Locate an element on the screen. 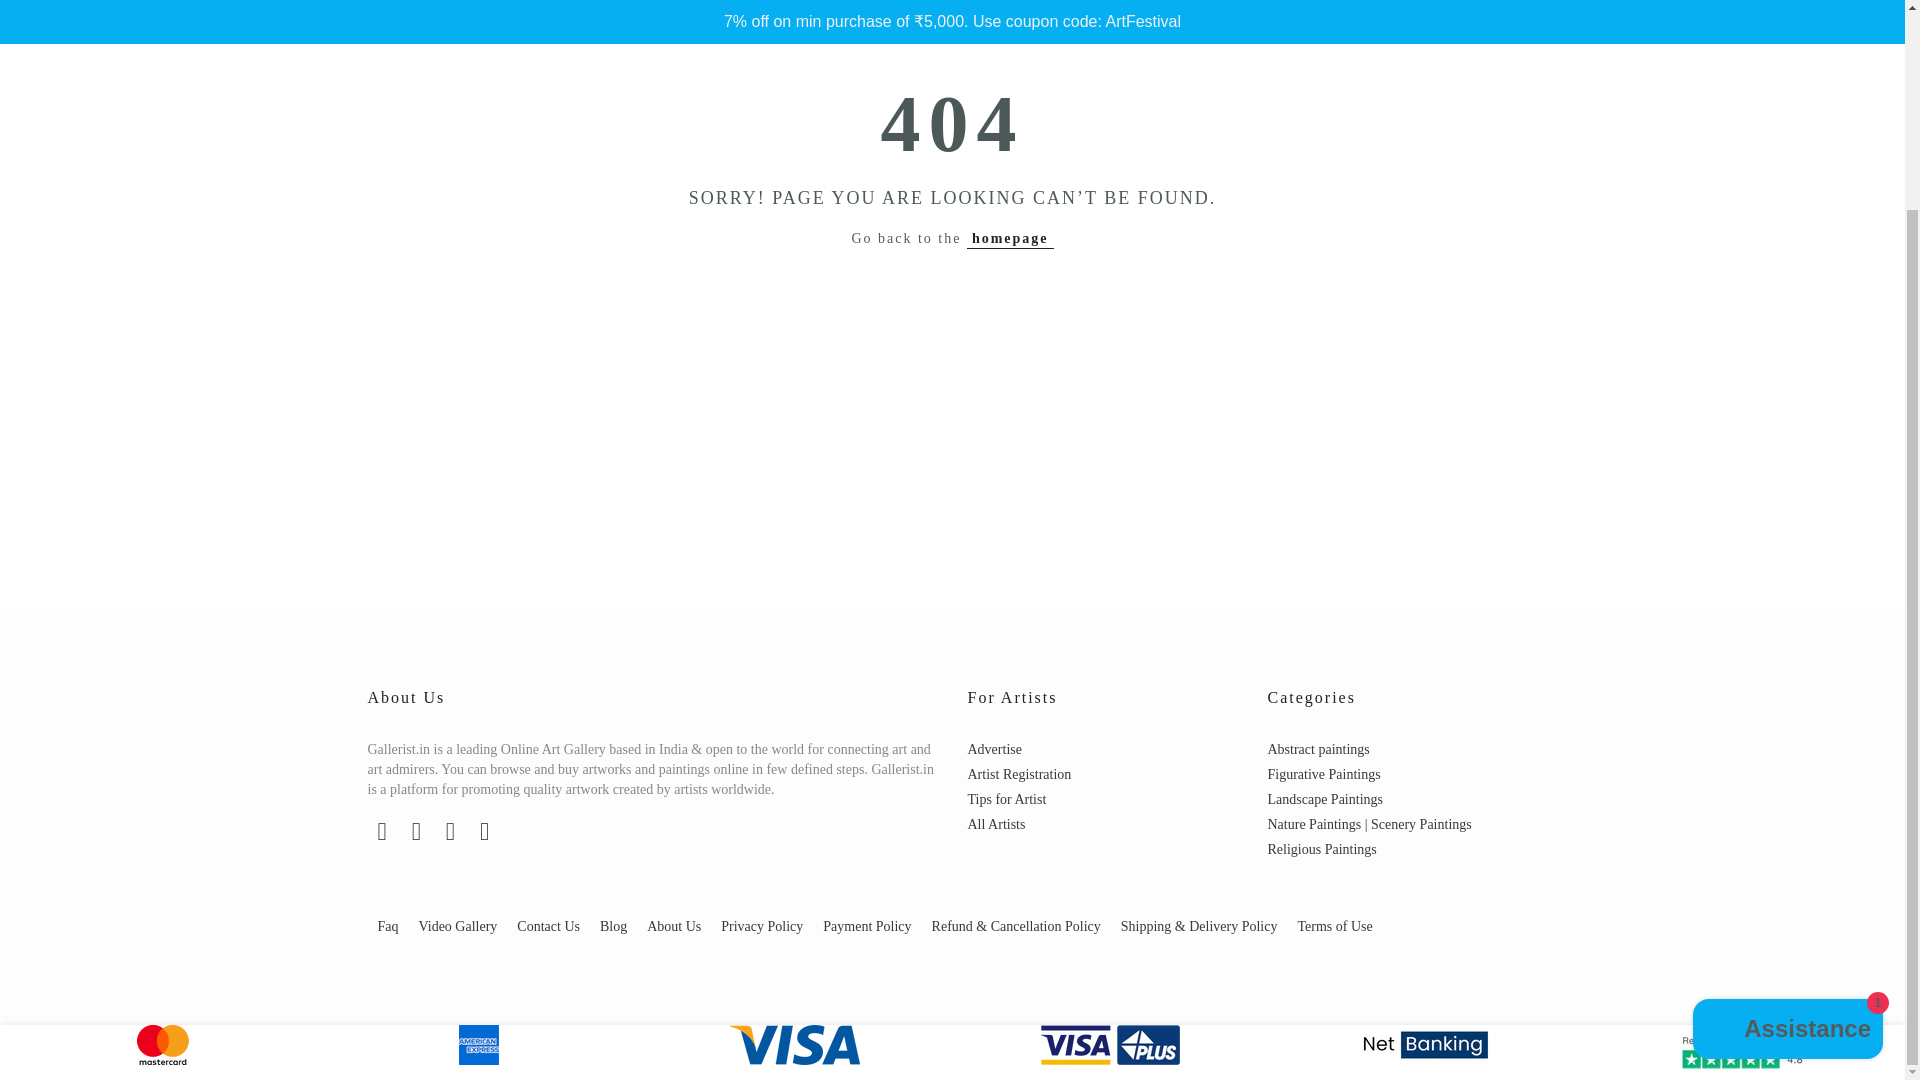 The height and width of the screenshot is (1080, 1920). Shopify online store chat is located at coordinates (1788, 784).